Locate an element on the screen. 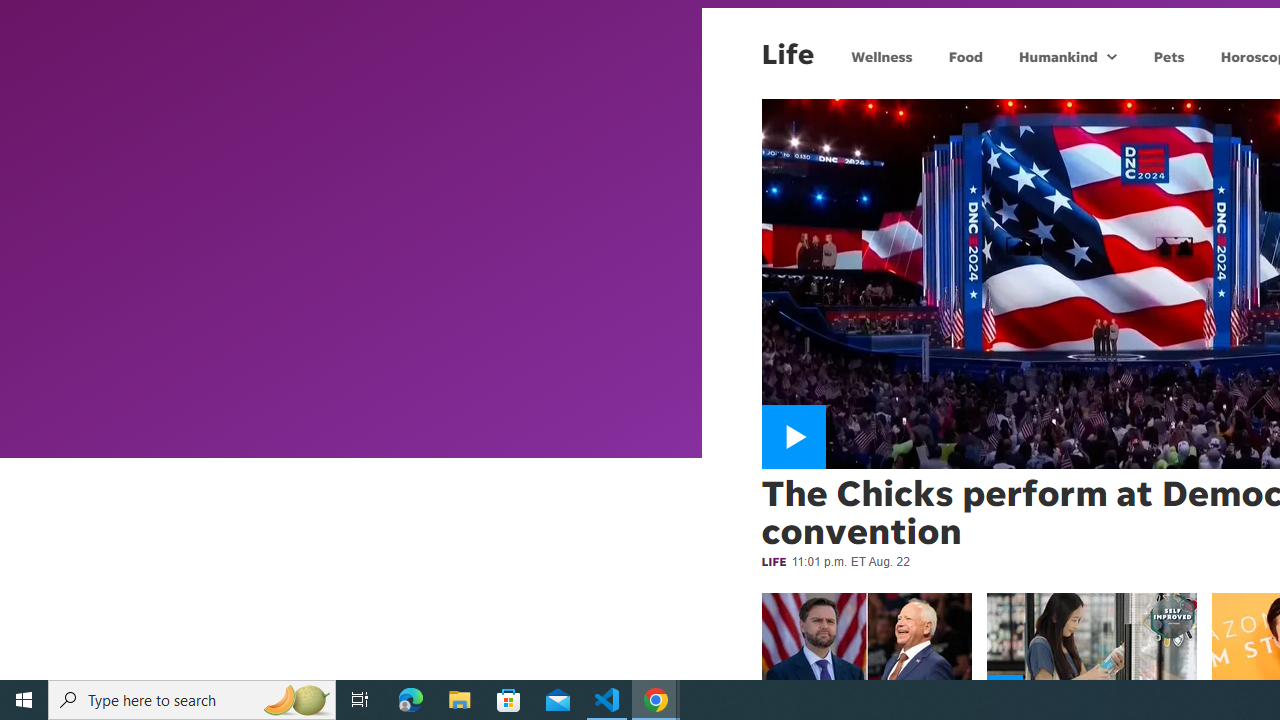  Pets is located at coordinates (1168, 56).